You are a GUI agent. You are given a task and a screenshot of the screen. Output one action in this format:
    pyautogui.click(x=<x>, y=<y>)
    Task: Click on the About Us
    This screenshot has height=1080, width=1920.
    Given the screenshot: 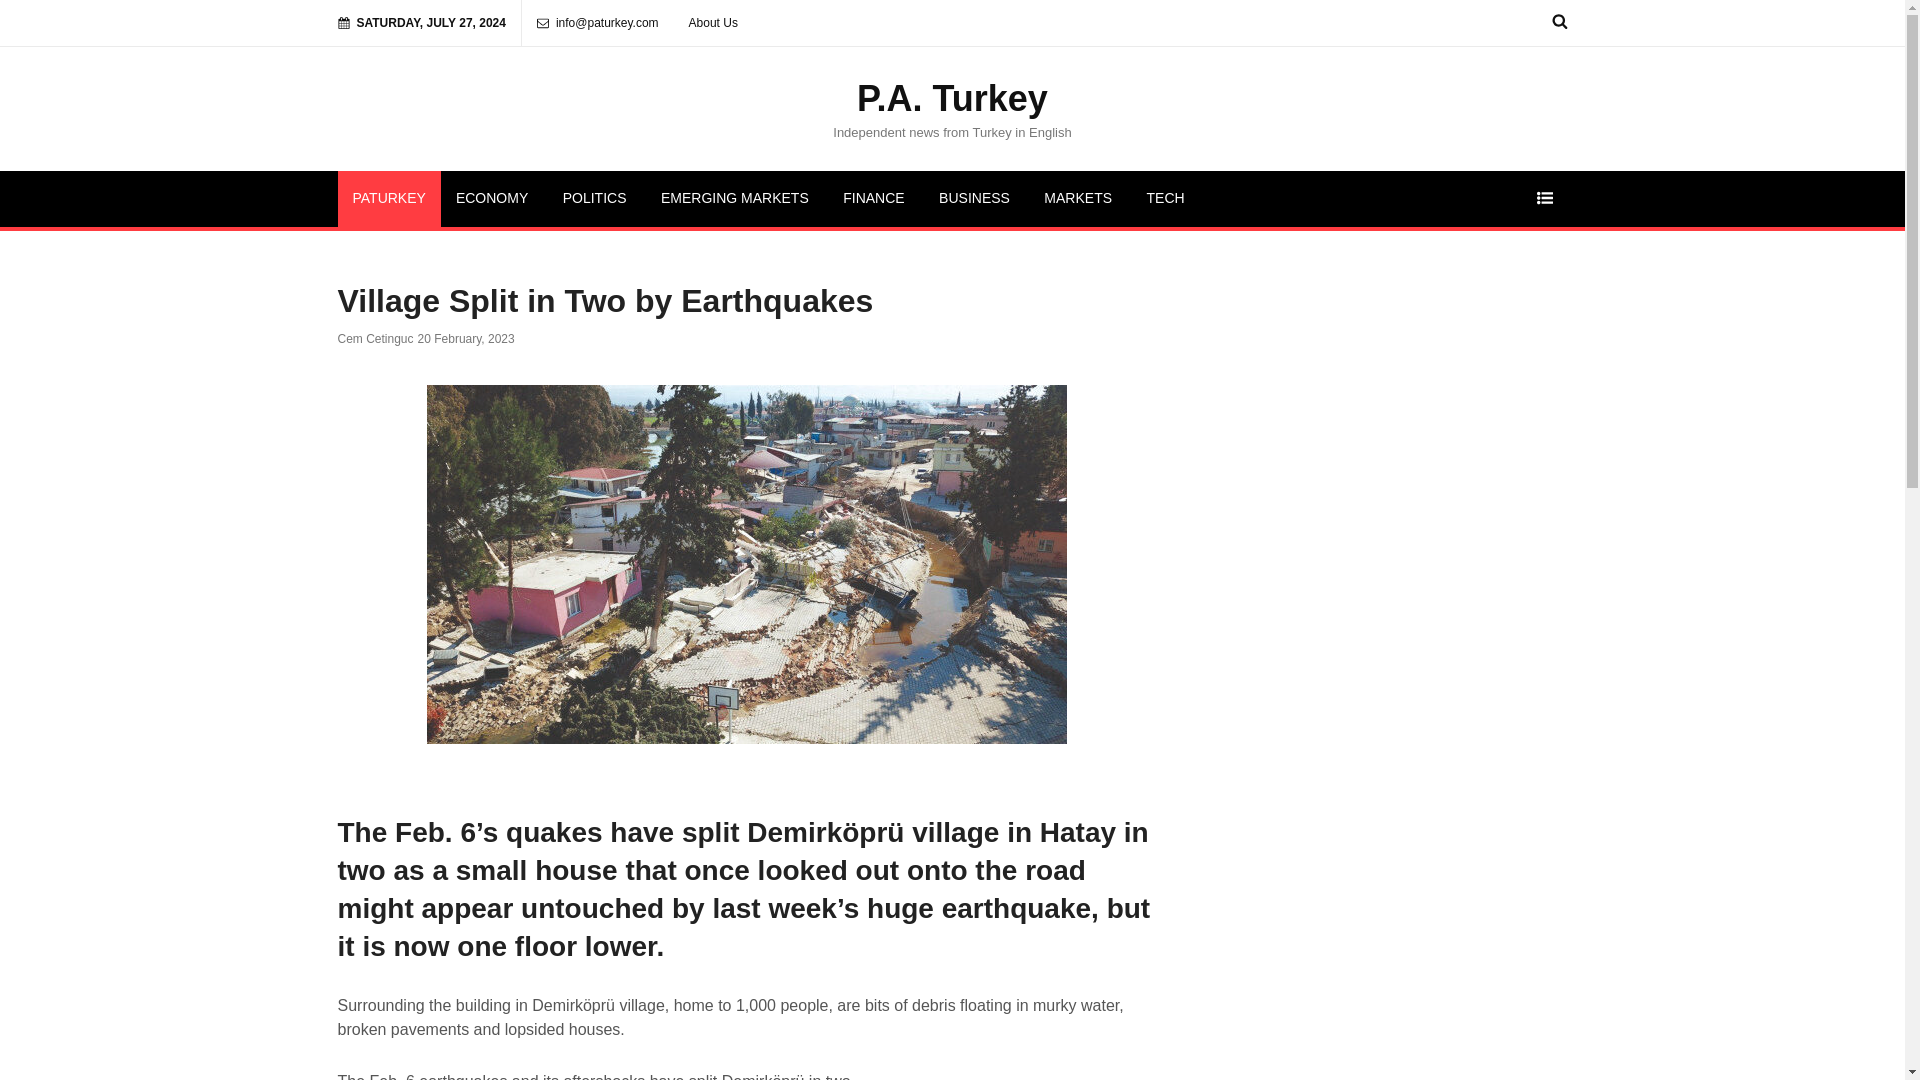 What is the action you would take?
    pyautogui.click(x=712, y=23)
    